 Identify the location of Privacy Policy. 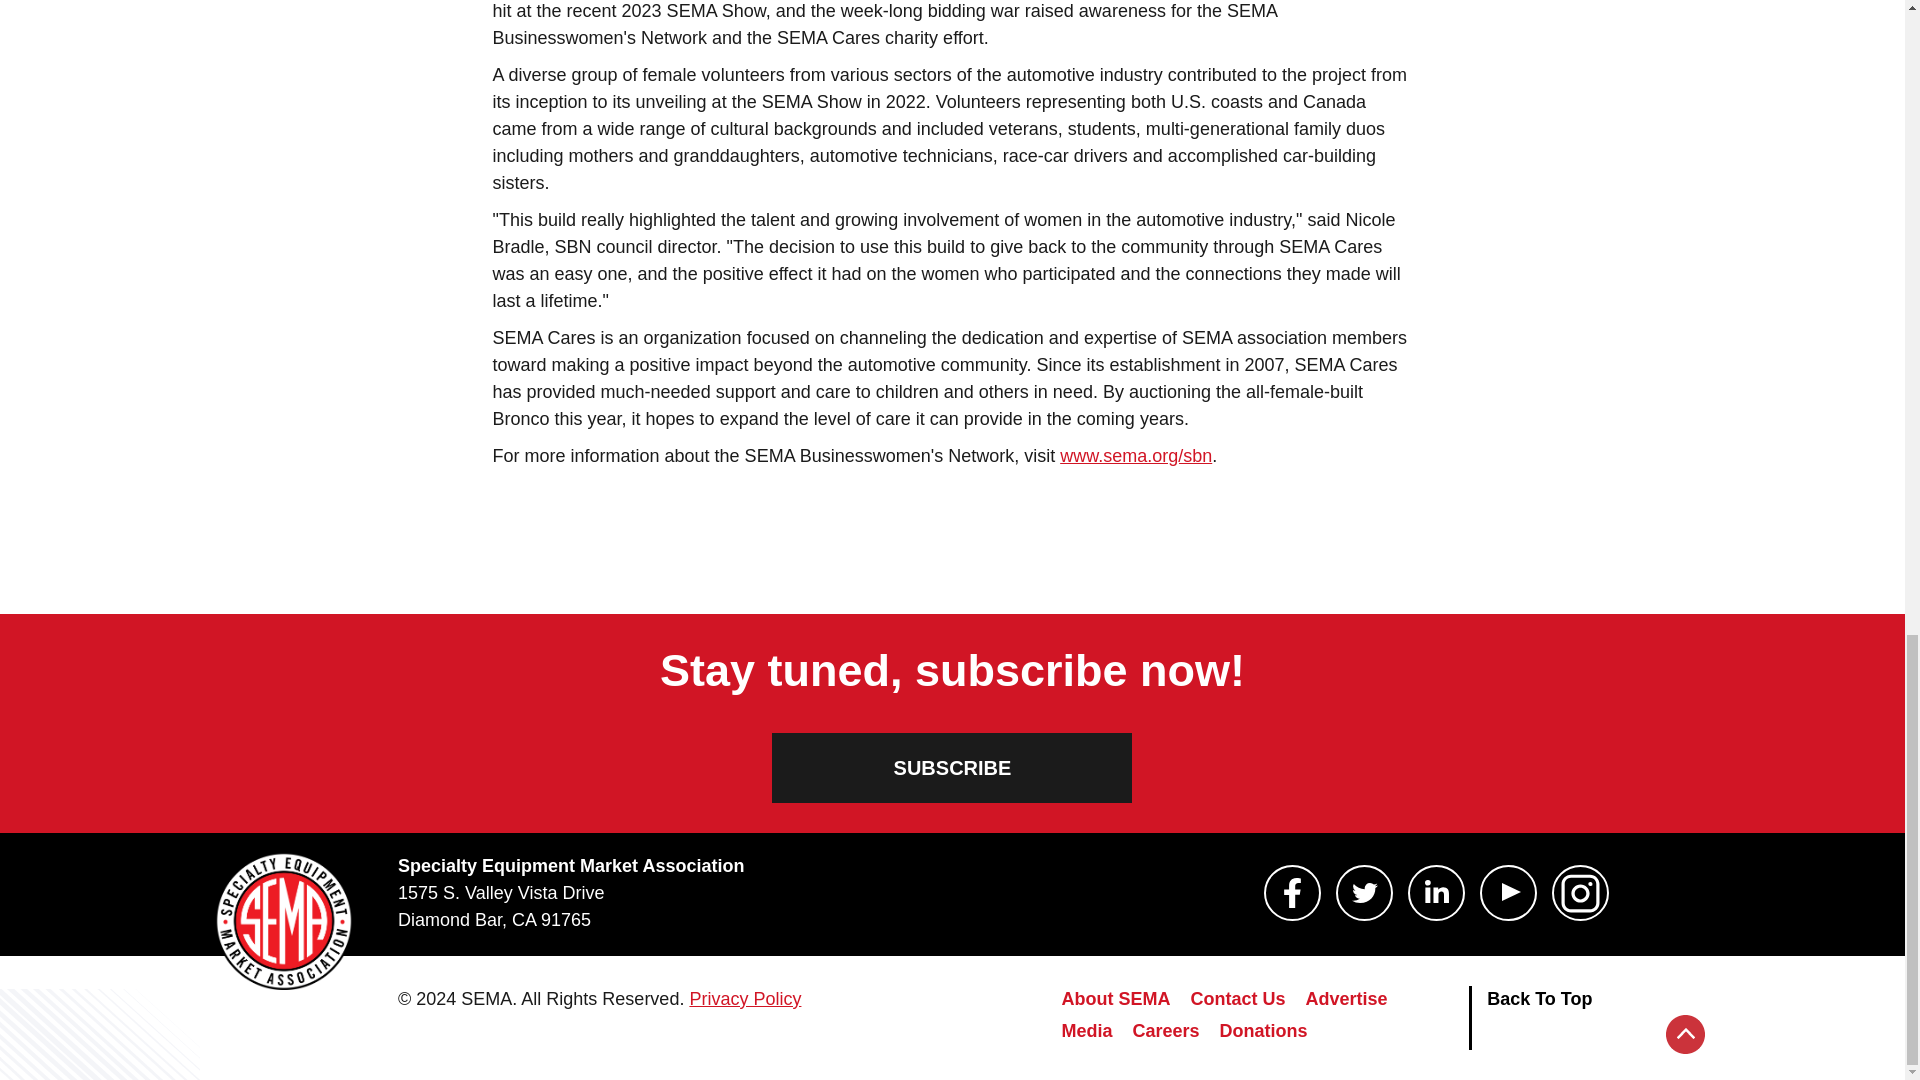
(744, 998).